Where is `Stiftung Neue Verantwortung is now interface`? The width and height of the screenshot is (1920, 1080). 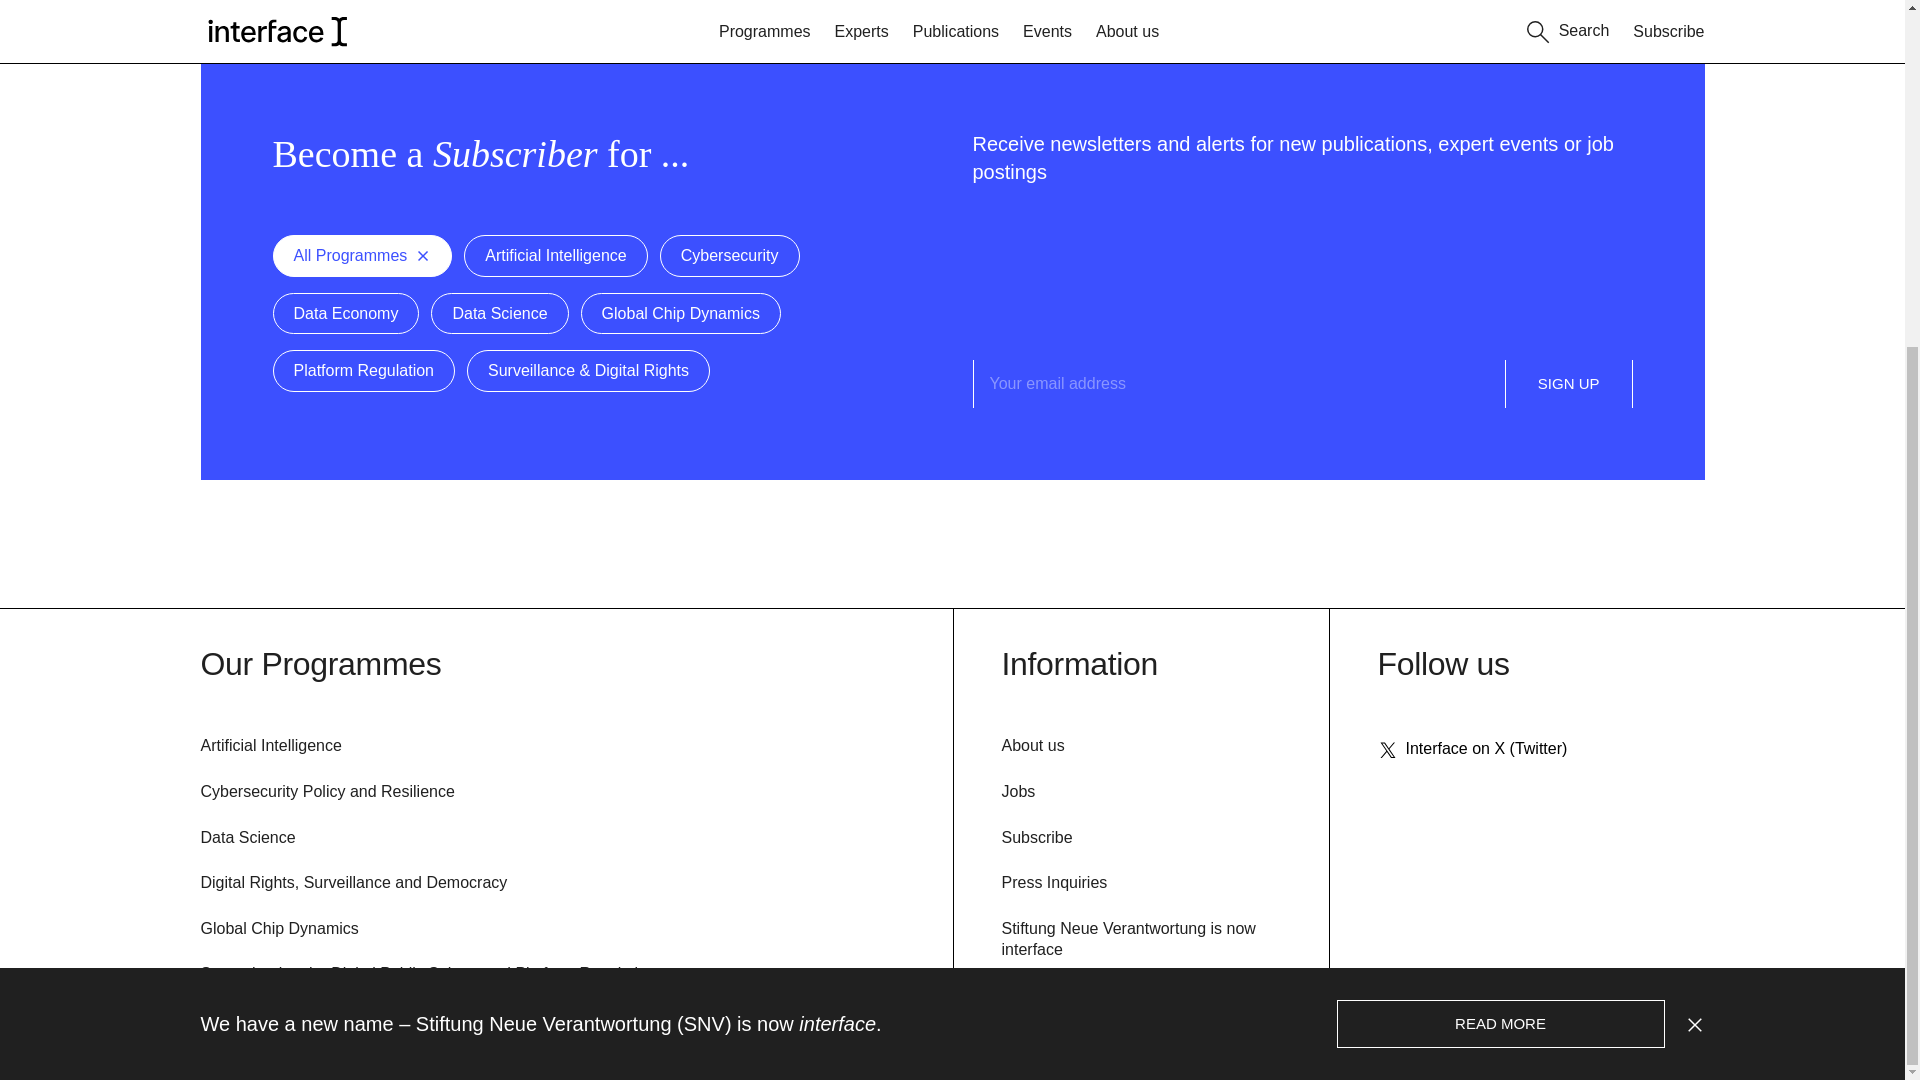 Stiftung Neue Verantwortung is now interface is located at coordinates (1128, 941).